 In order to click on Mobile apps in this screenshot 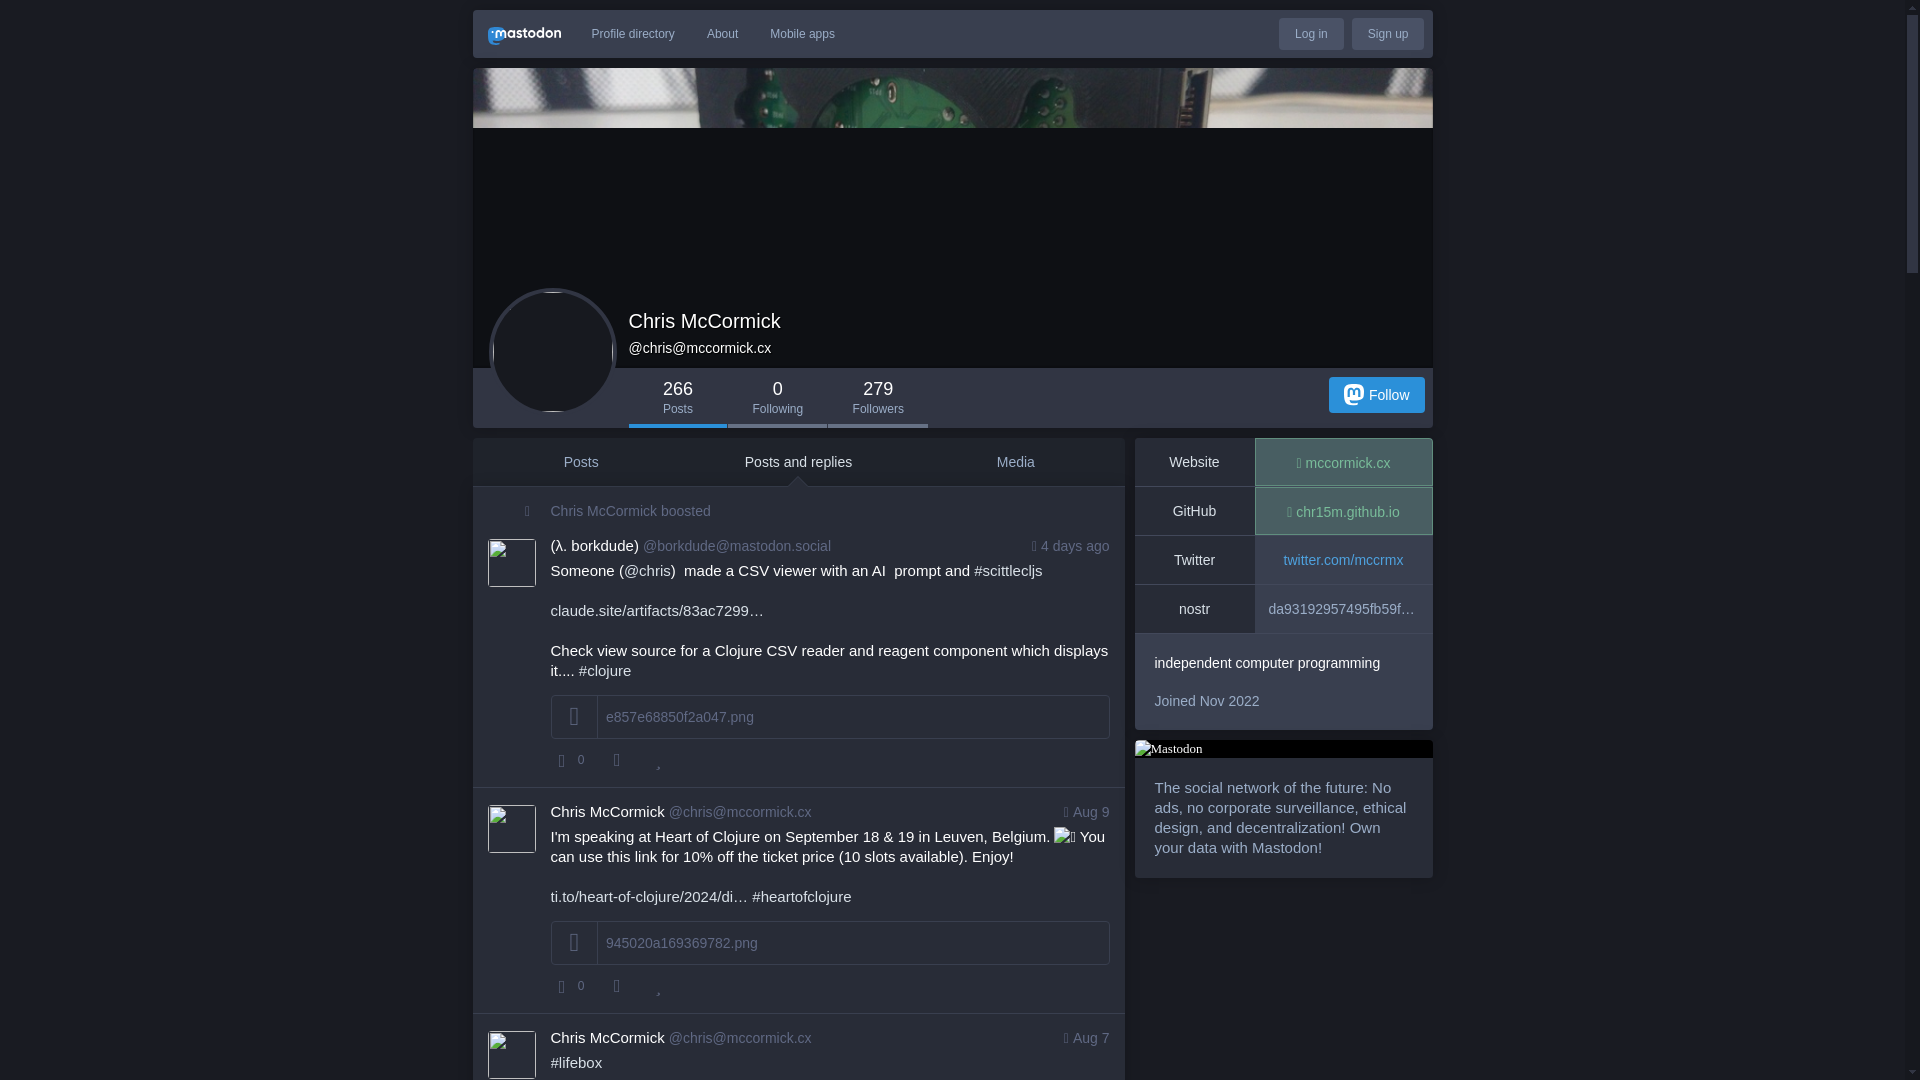, I will do `click(802, 34)`.